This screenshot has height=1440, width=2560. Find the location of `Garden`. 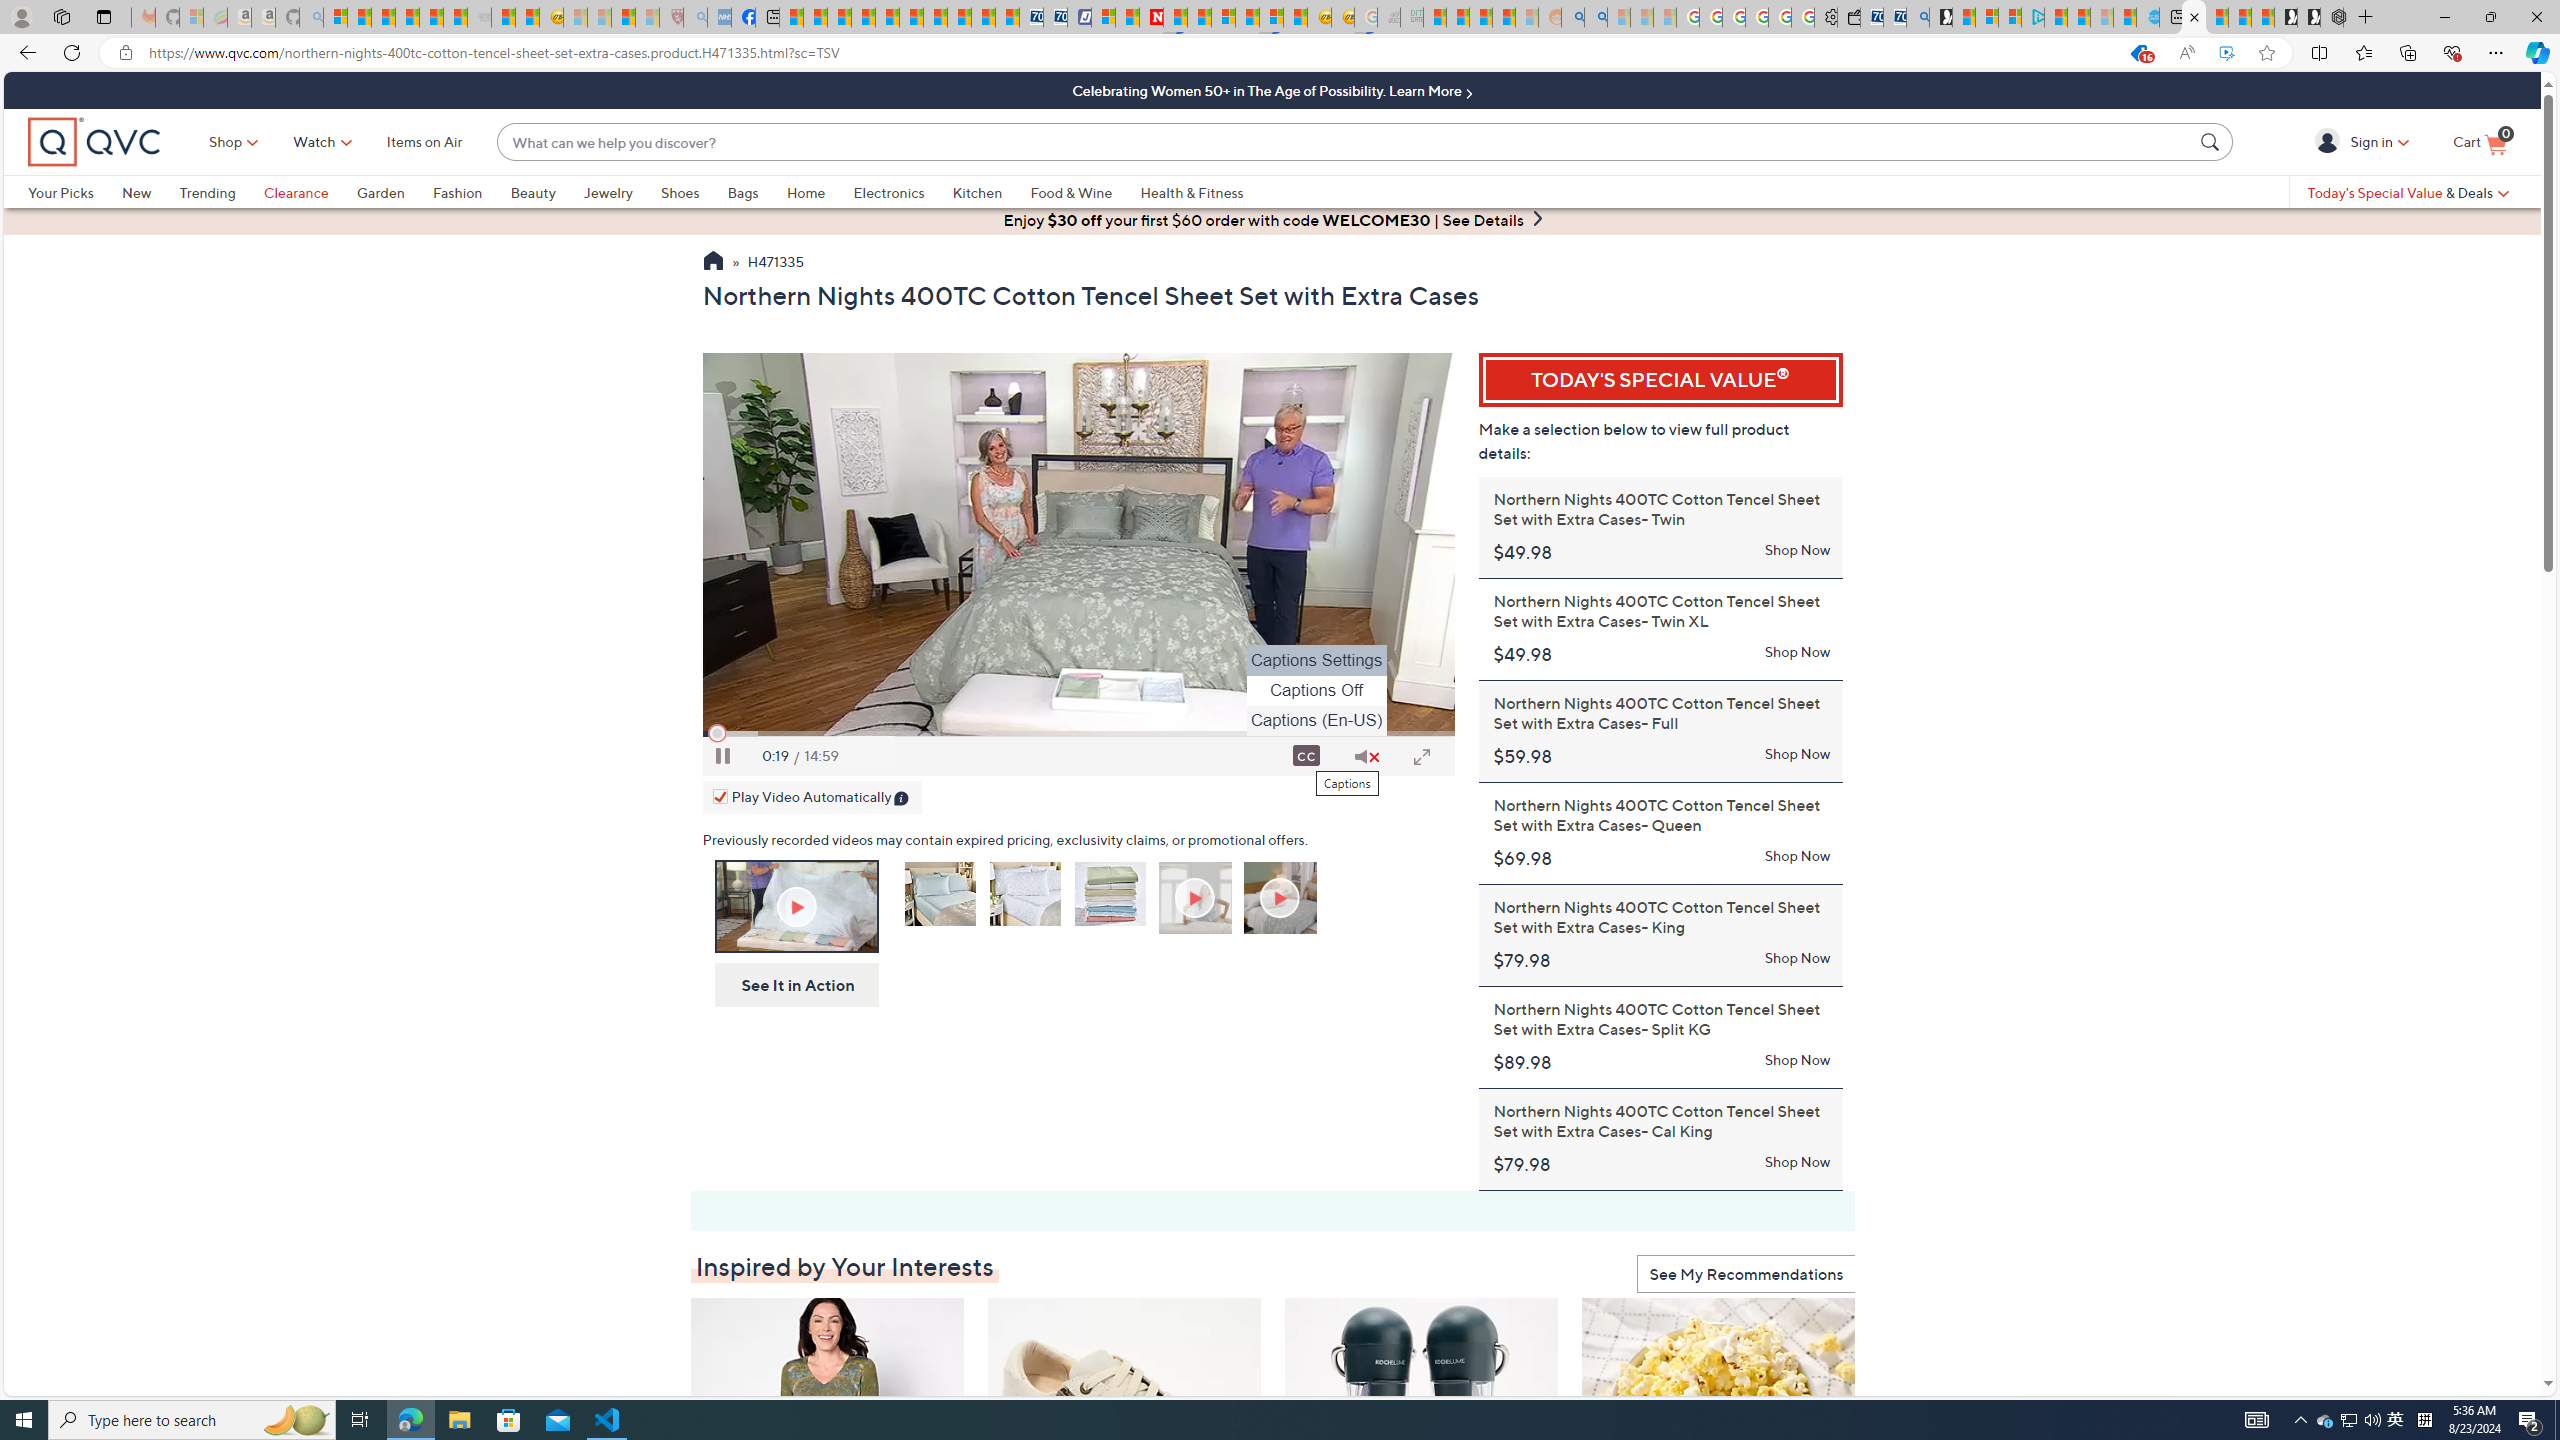

Garden is located at coordinates (380, 192).